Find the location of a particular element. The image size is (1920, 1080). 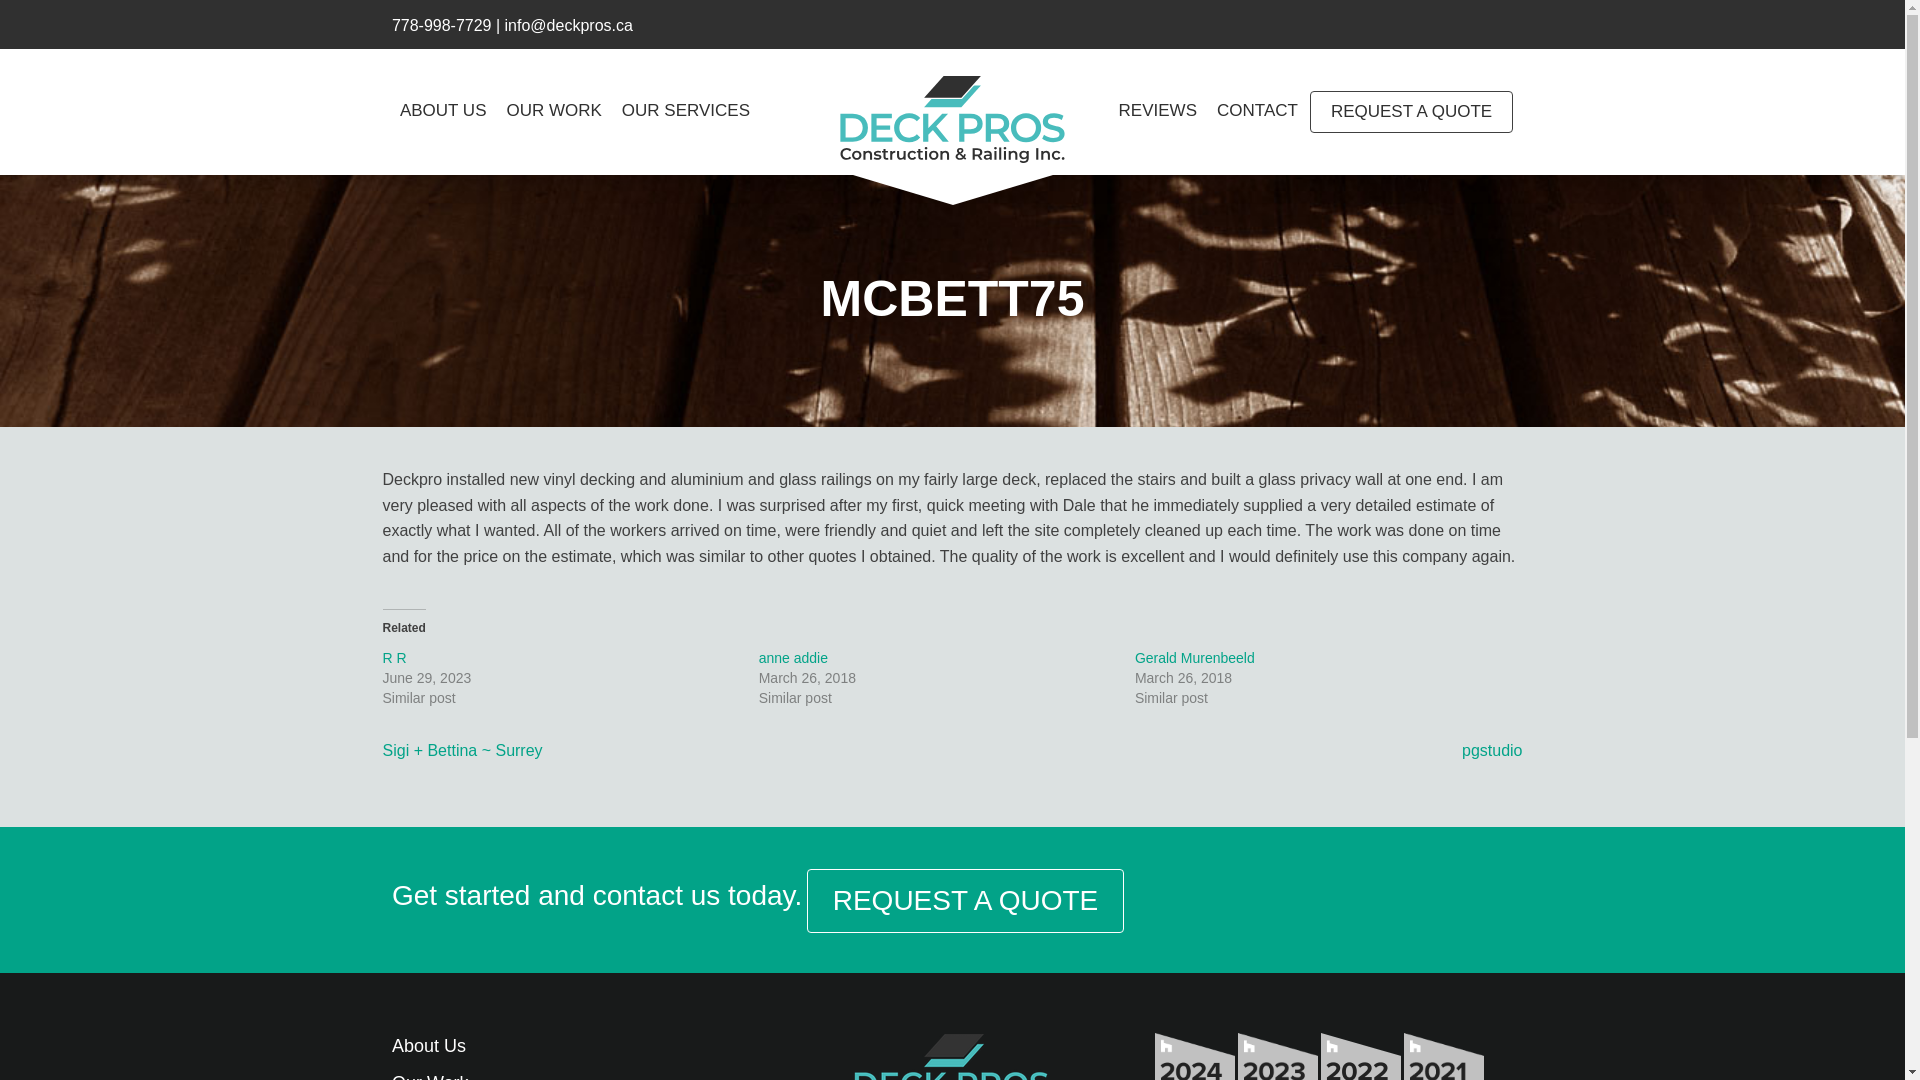

Gerald Murenbeeld is located at coordinates (1194, 658).